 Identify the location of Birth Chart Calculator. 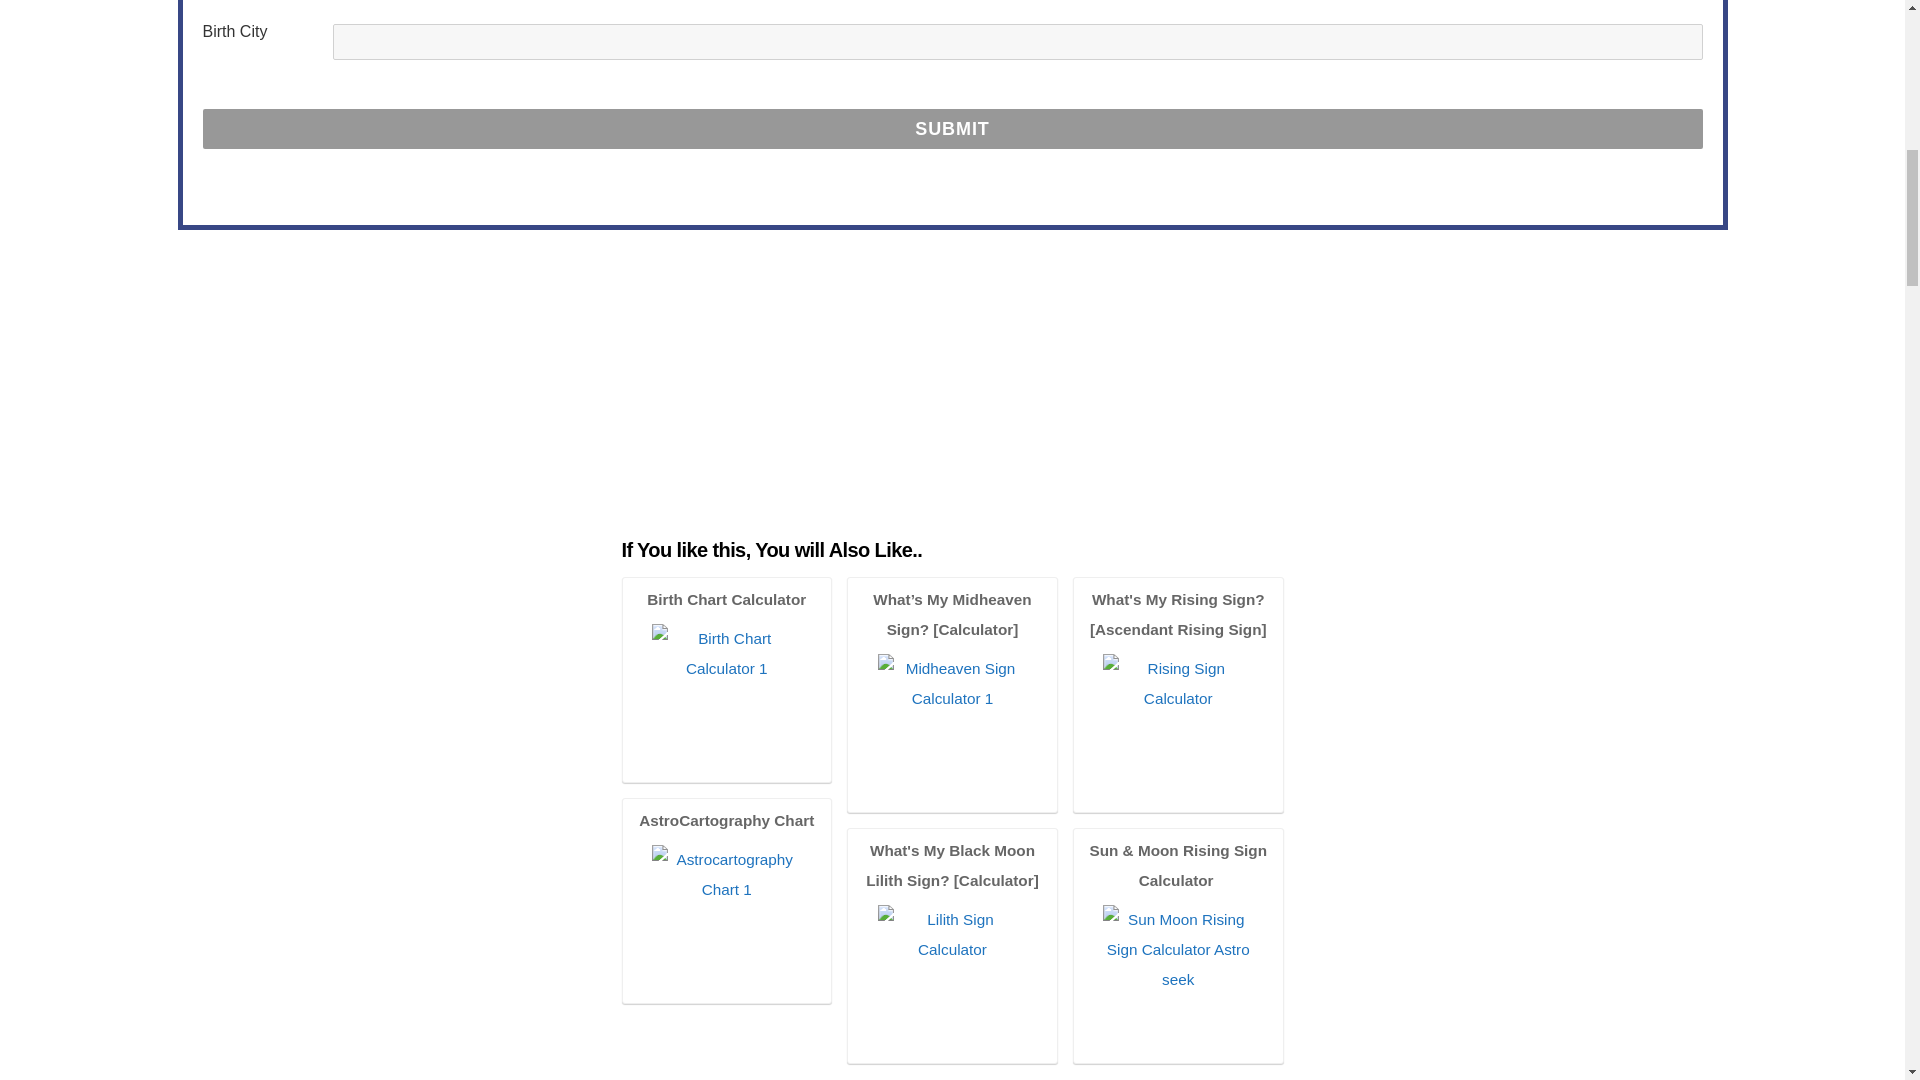
(726, 698).